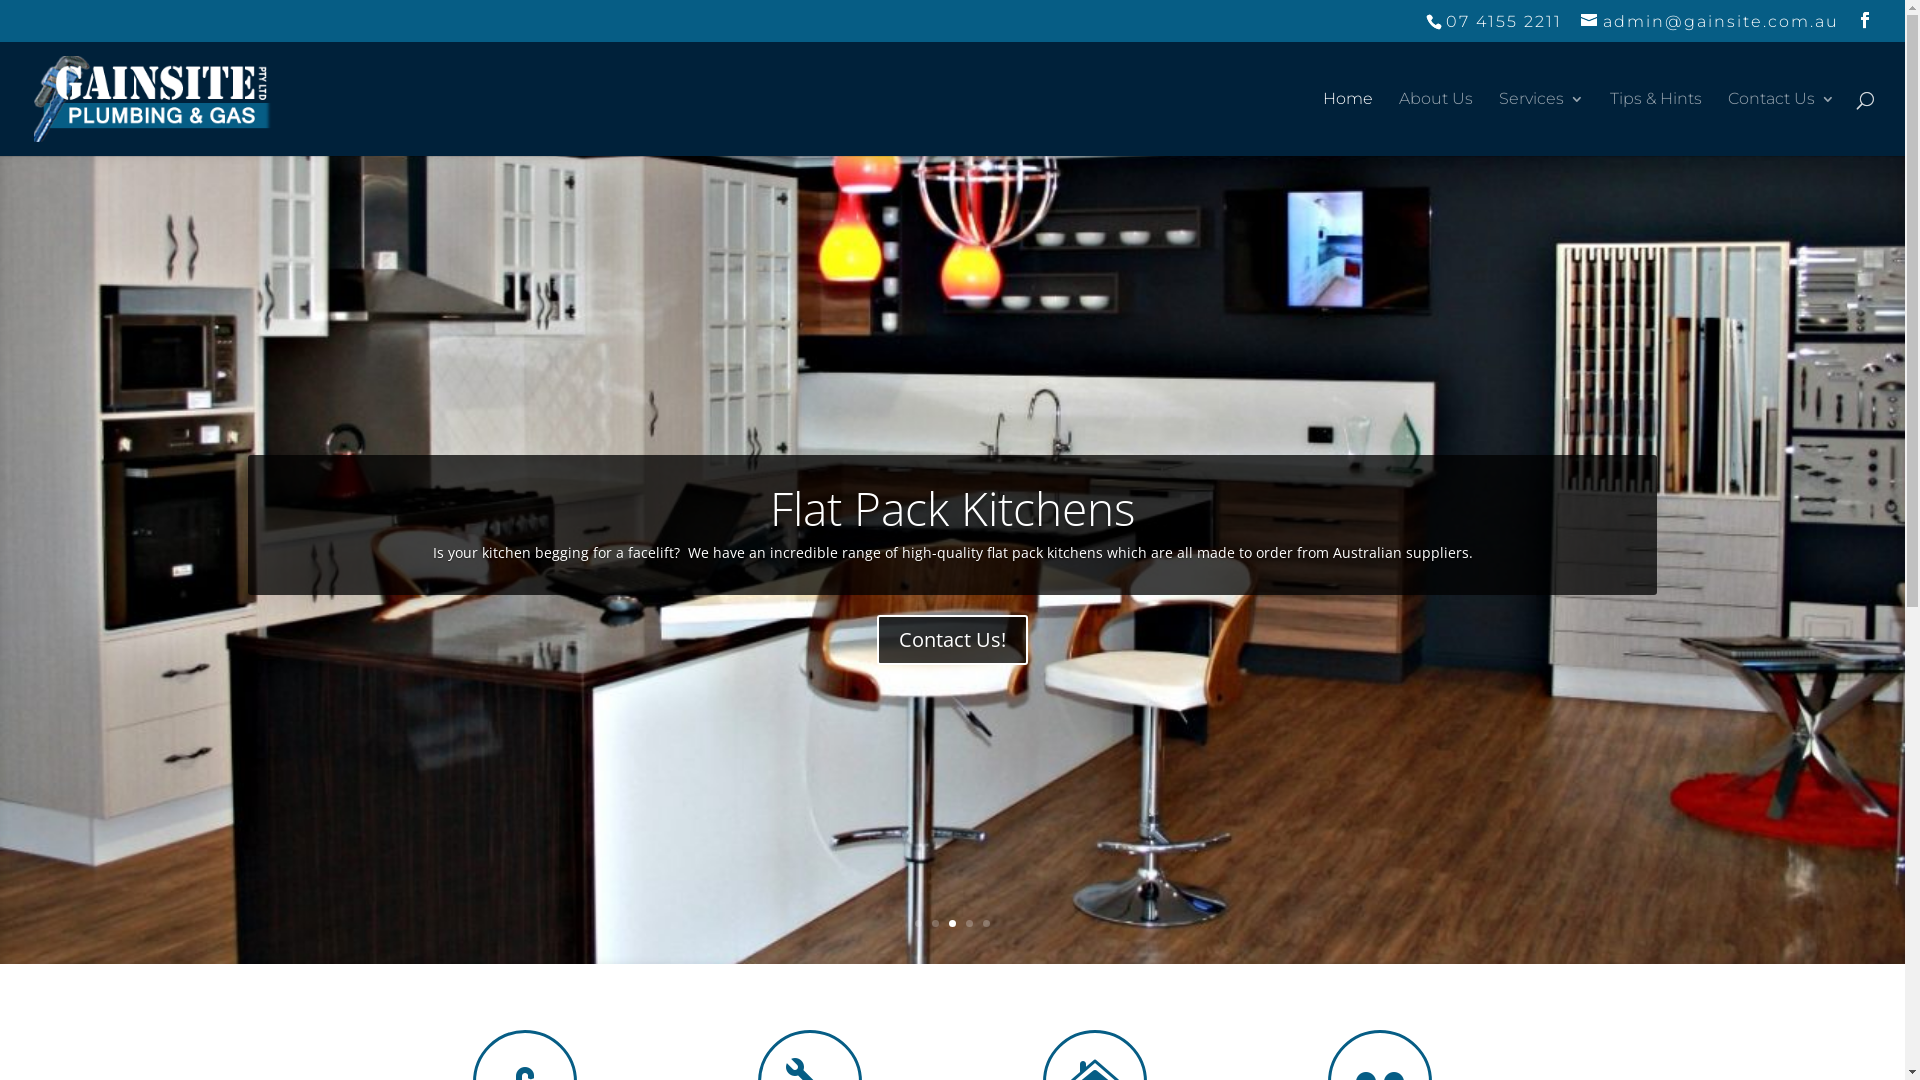 The image size is (1920, 1080). I want to click on Home, so click(1348, 124).